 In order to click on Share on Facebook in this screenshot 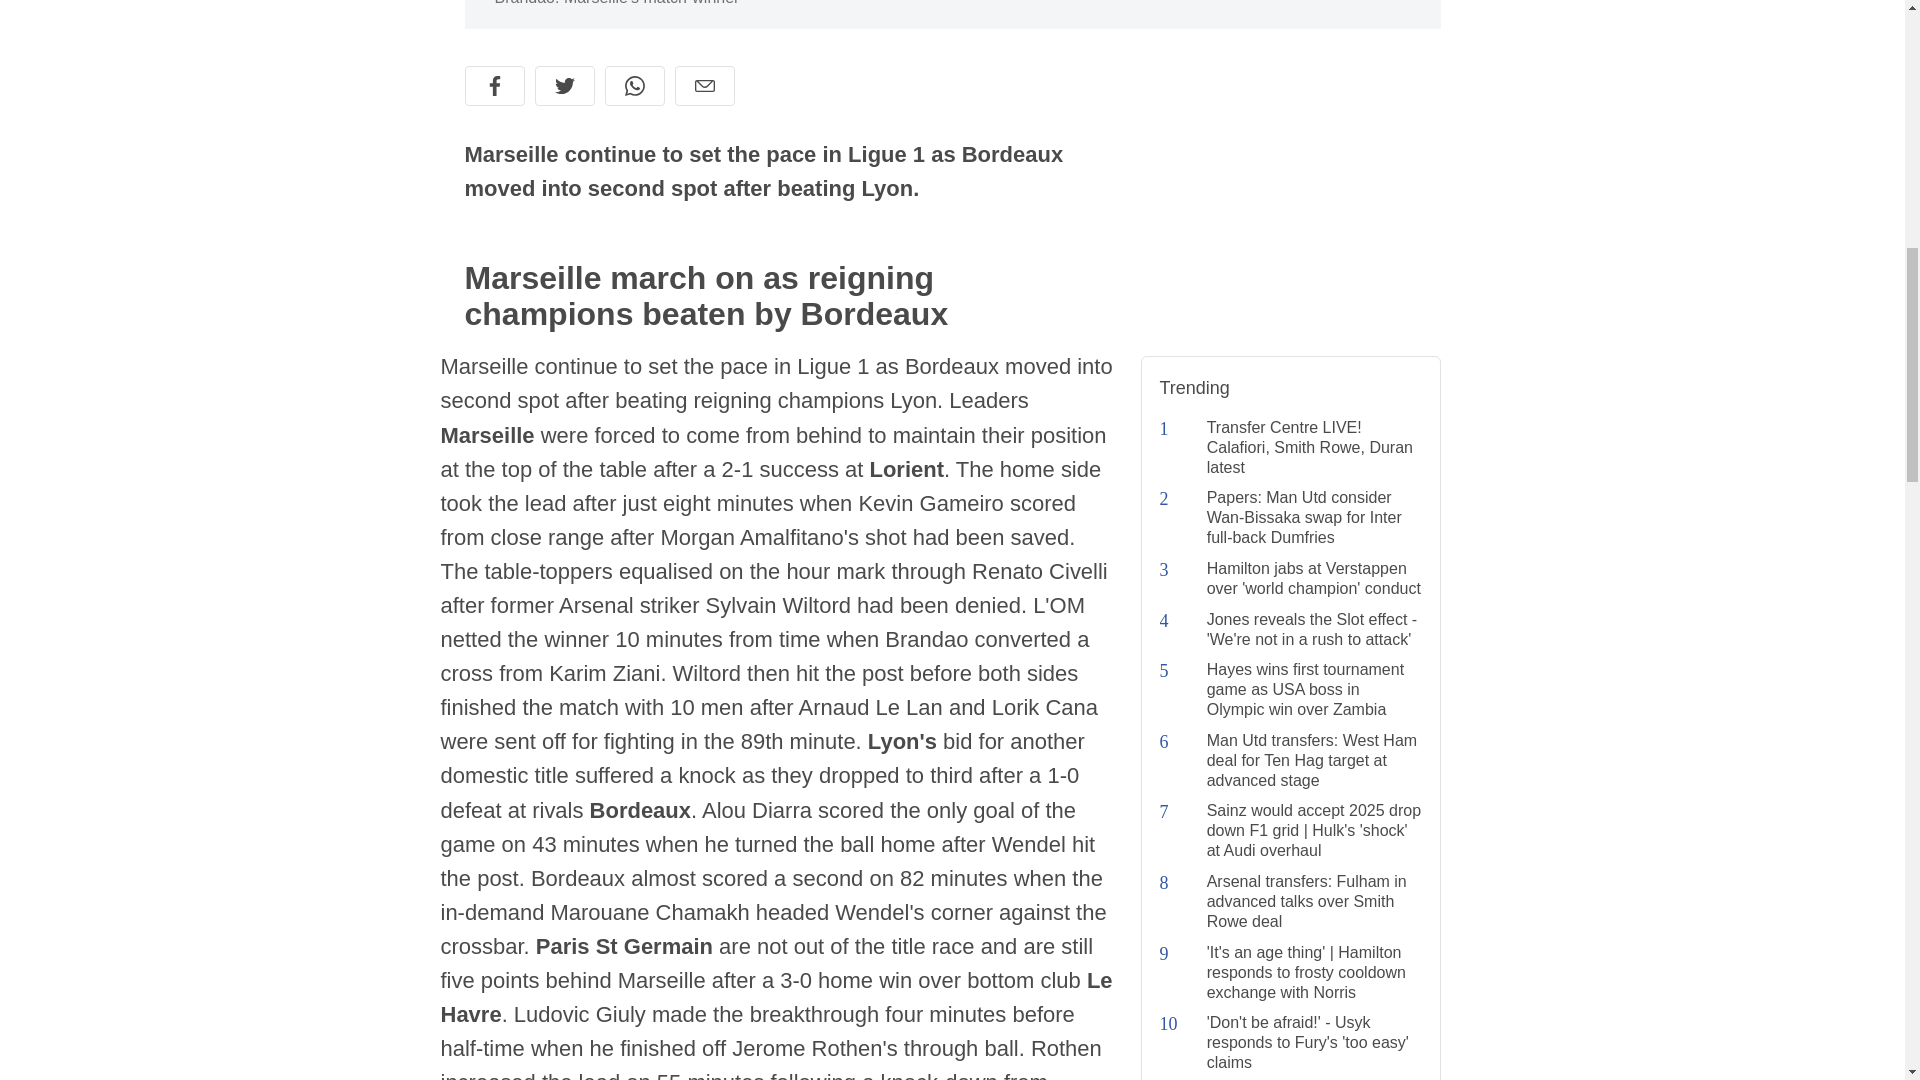, I will do `click(494, 85)`.